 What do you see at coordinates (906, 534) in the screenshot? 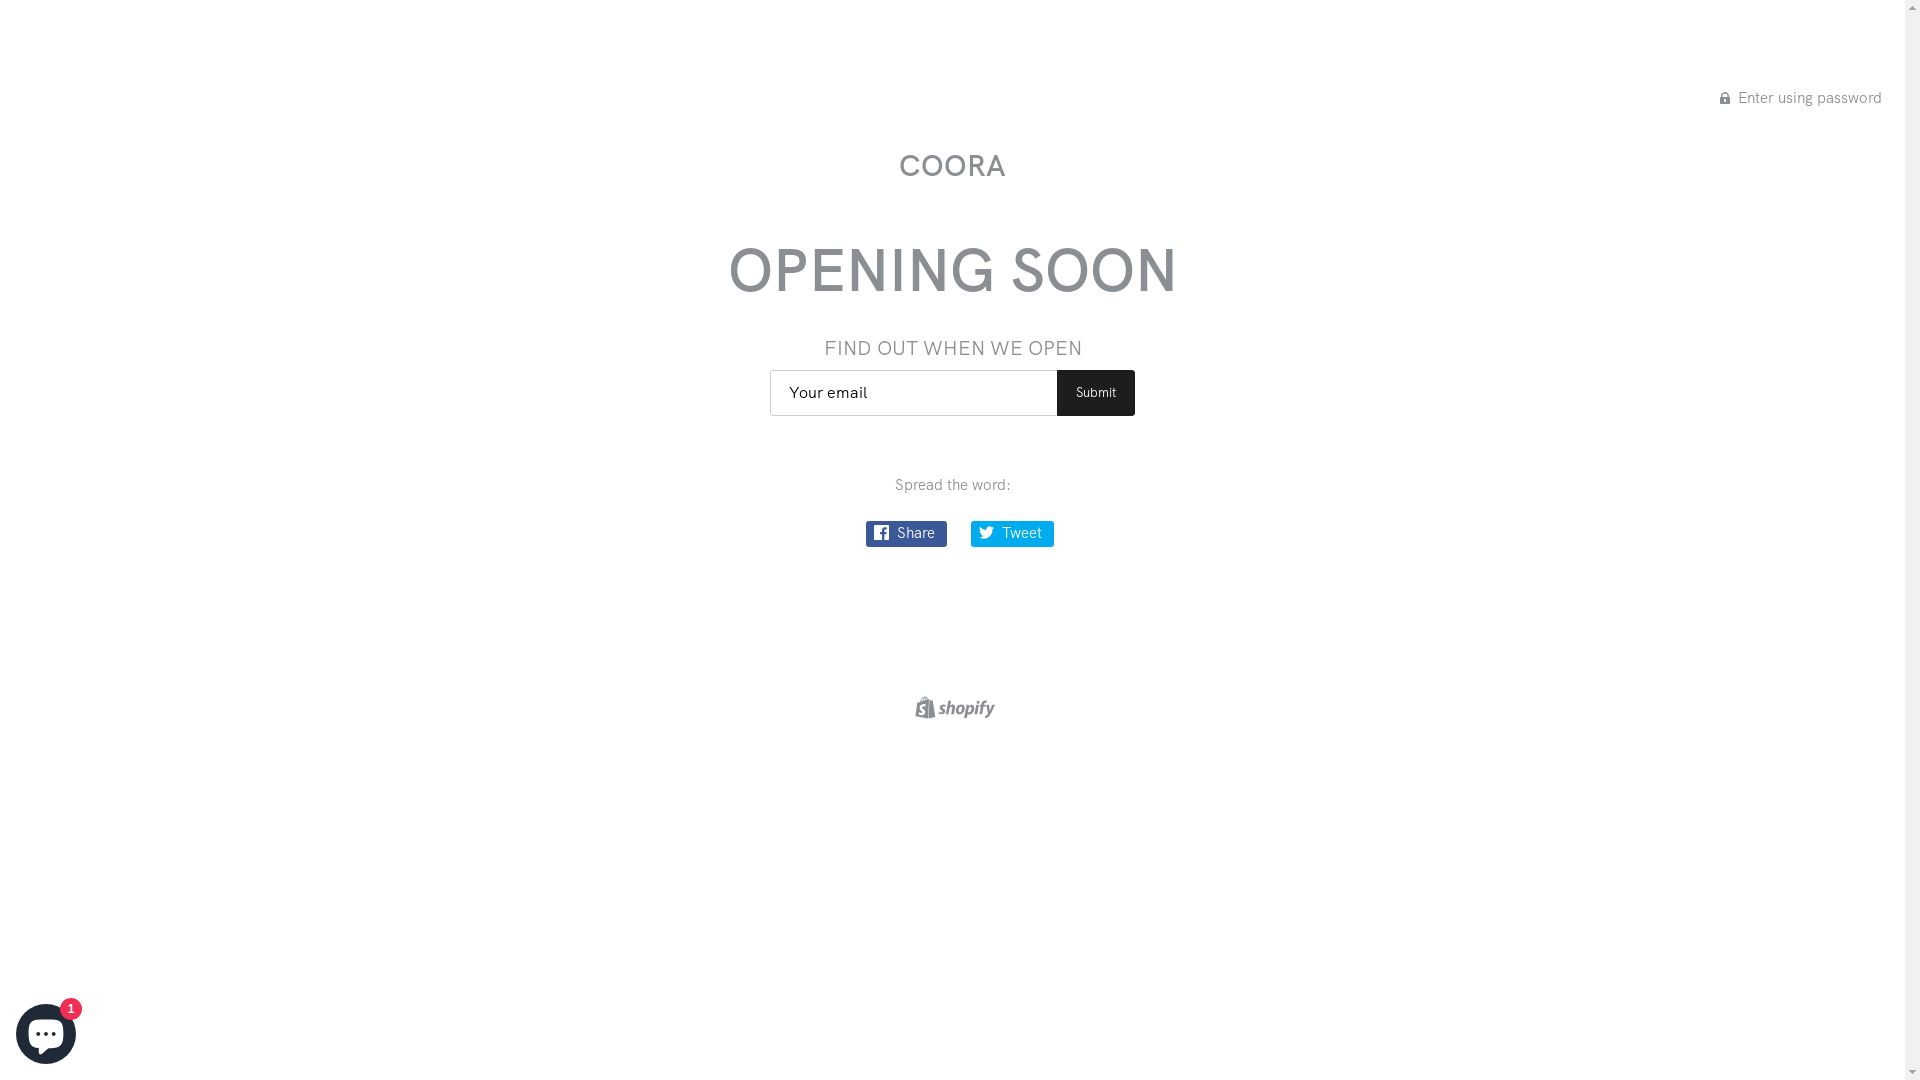
I see `Facebook Share` at bounding box center [906, 534].